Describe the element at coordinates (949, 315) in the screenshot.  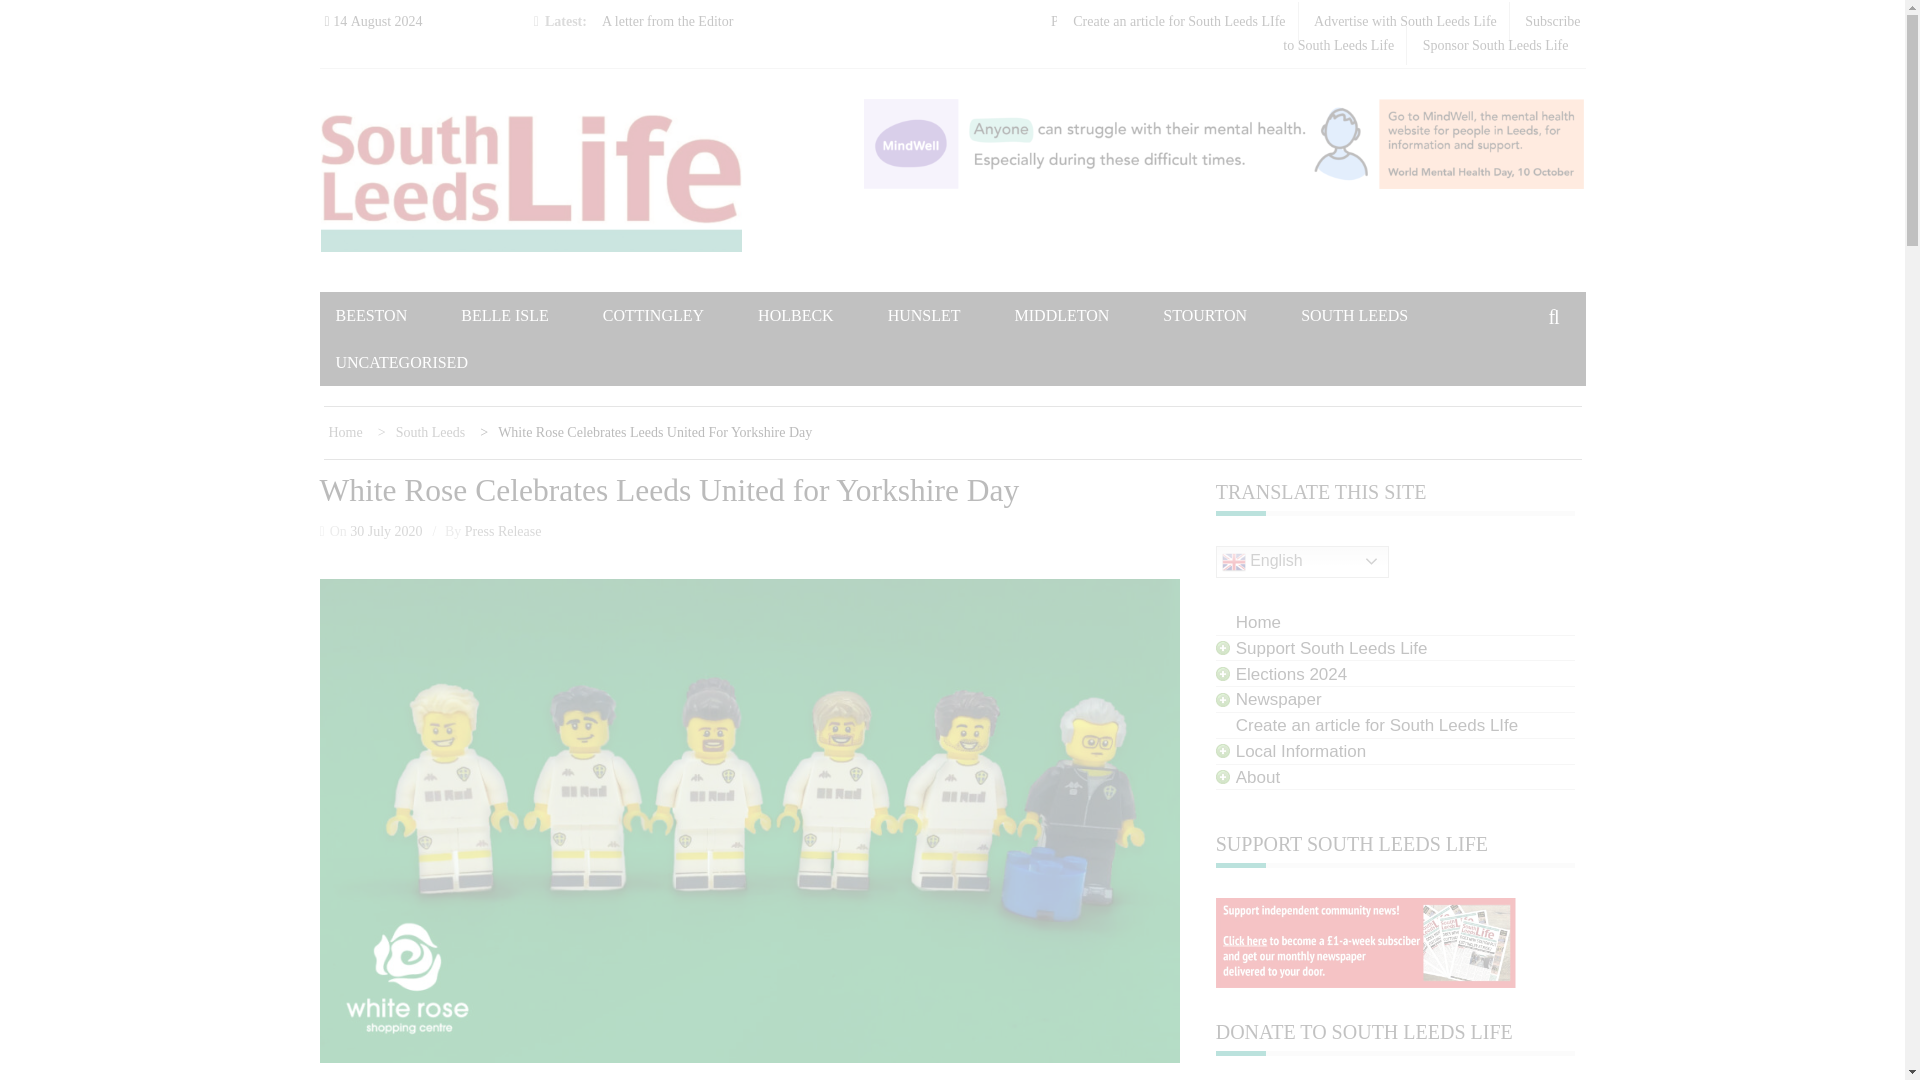
I see `HUNSLET` at that location.